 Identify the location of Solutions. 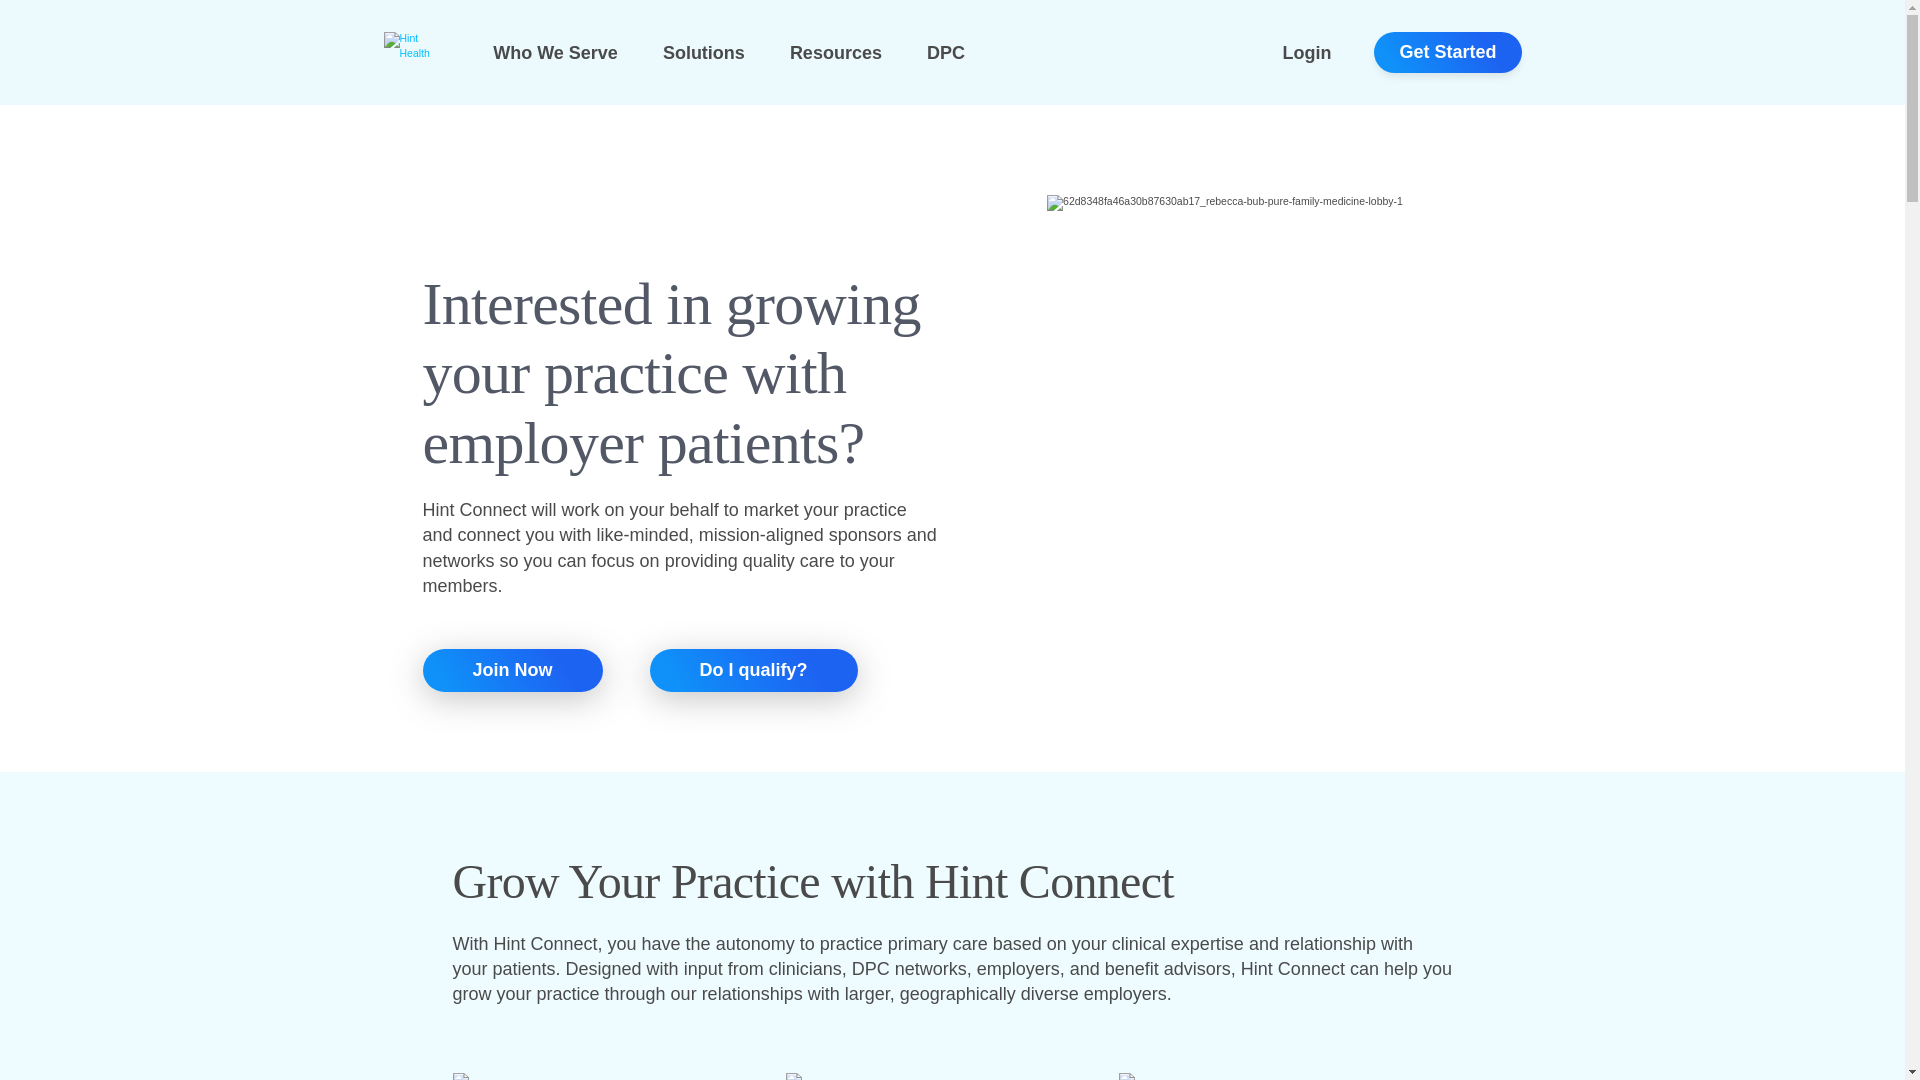
(703, 52).